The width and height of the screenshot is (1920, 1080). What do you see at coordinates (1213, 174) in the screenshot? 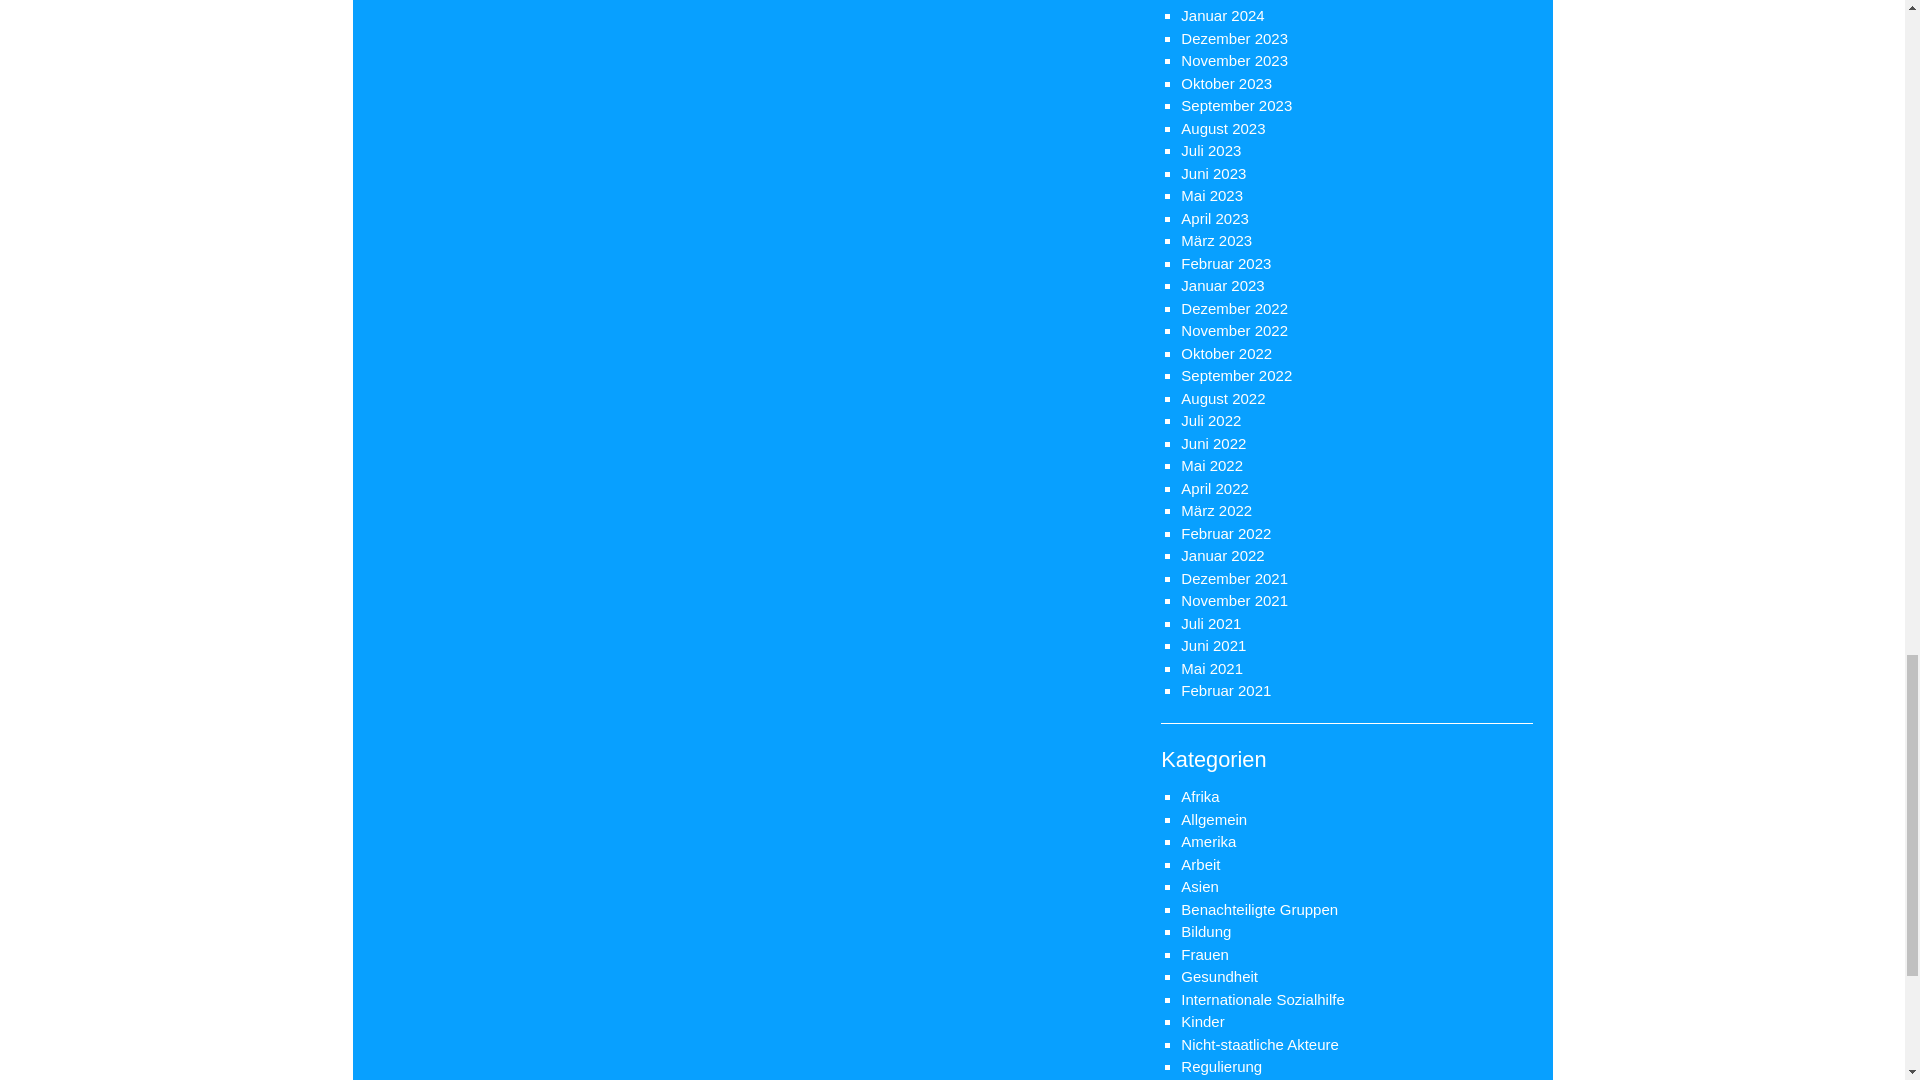
I see `Juni 2023` at bounding box center [1213, 174].